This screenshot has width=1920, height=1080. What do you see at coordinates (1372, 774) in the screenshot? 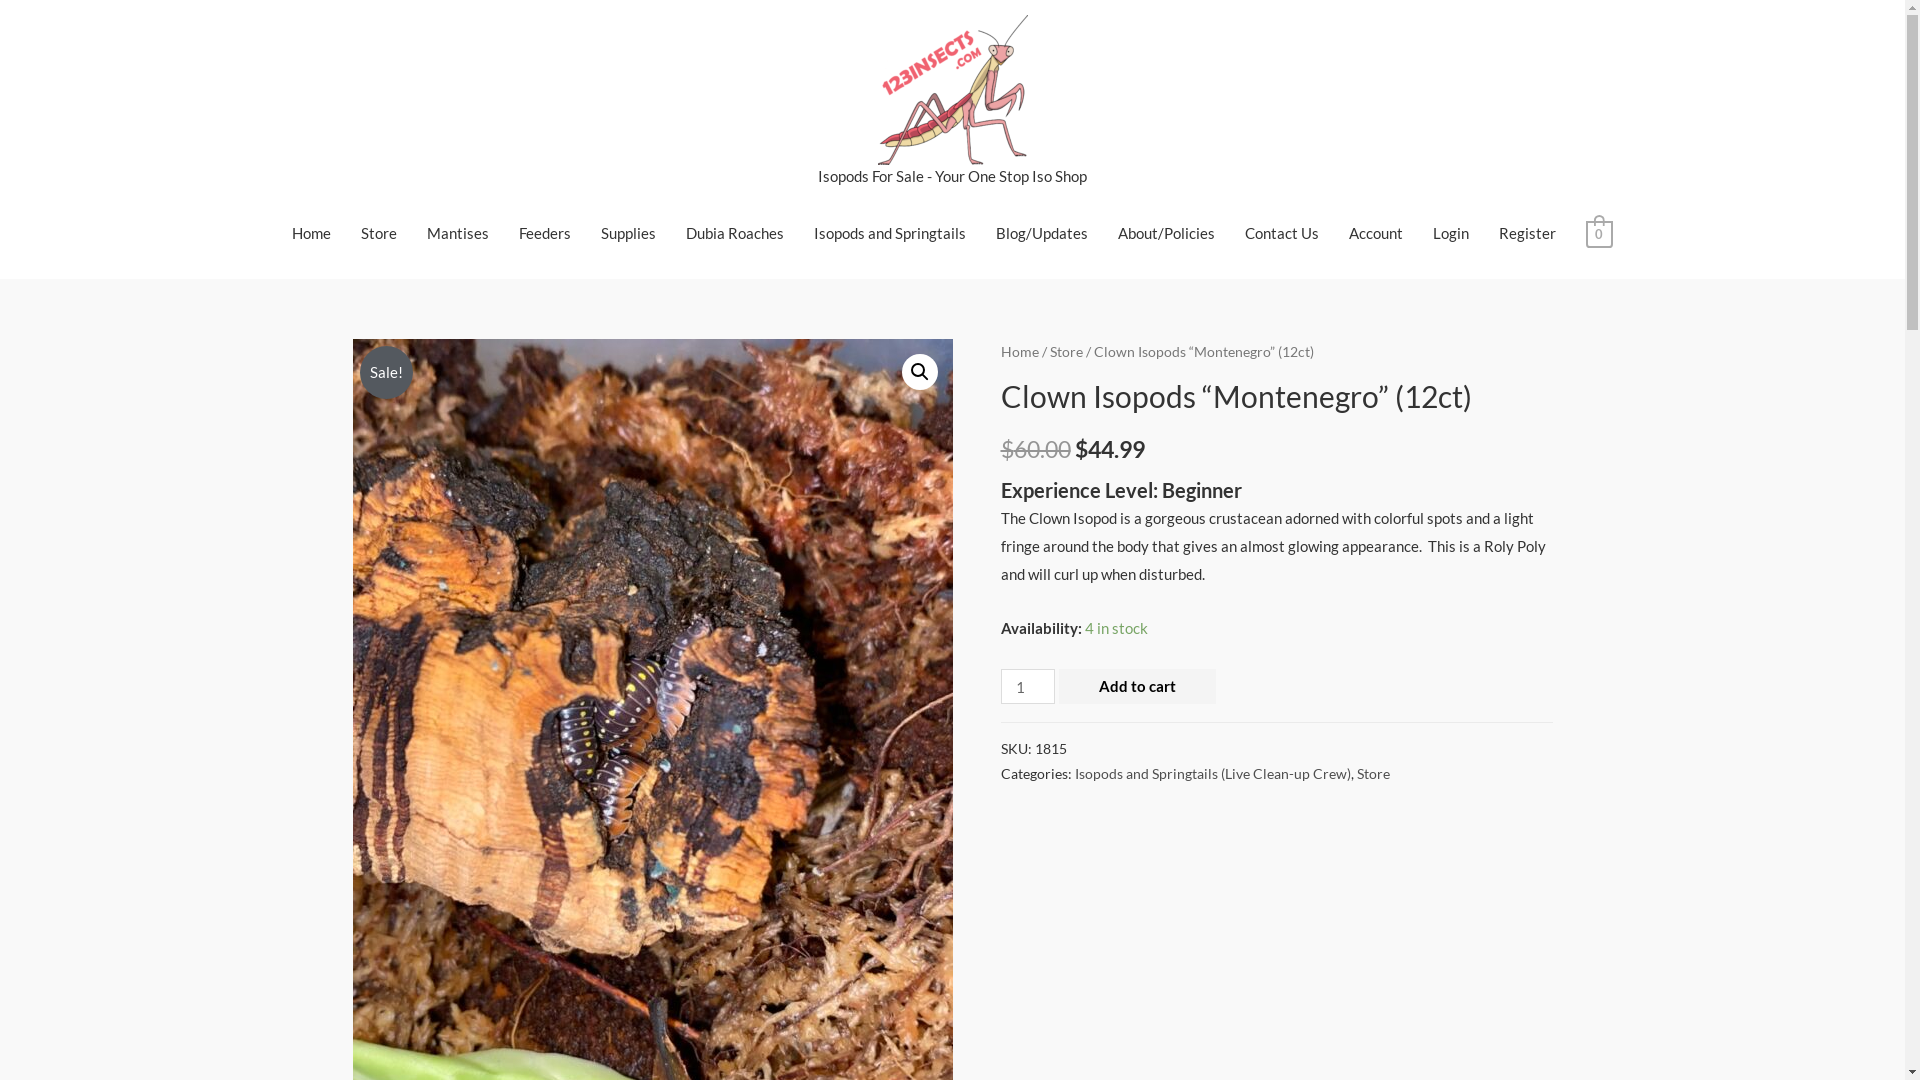
I see `Store` at bounding box center [1372, 774].